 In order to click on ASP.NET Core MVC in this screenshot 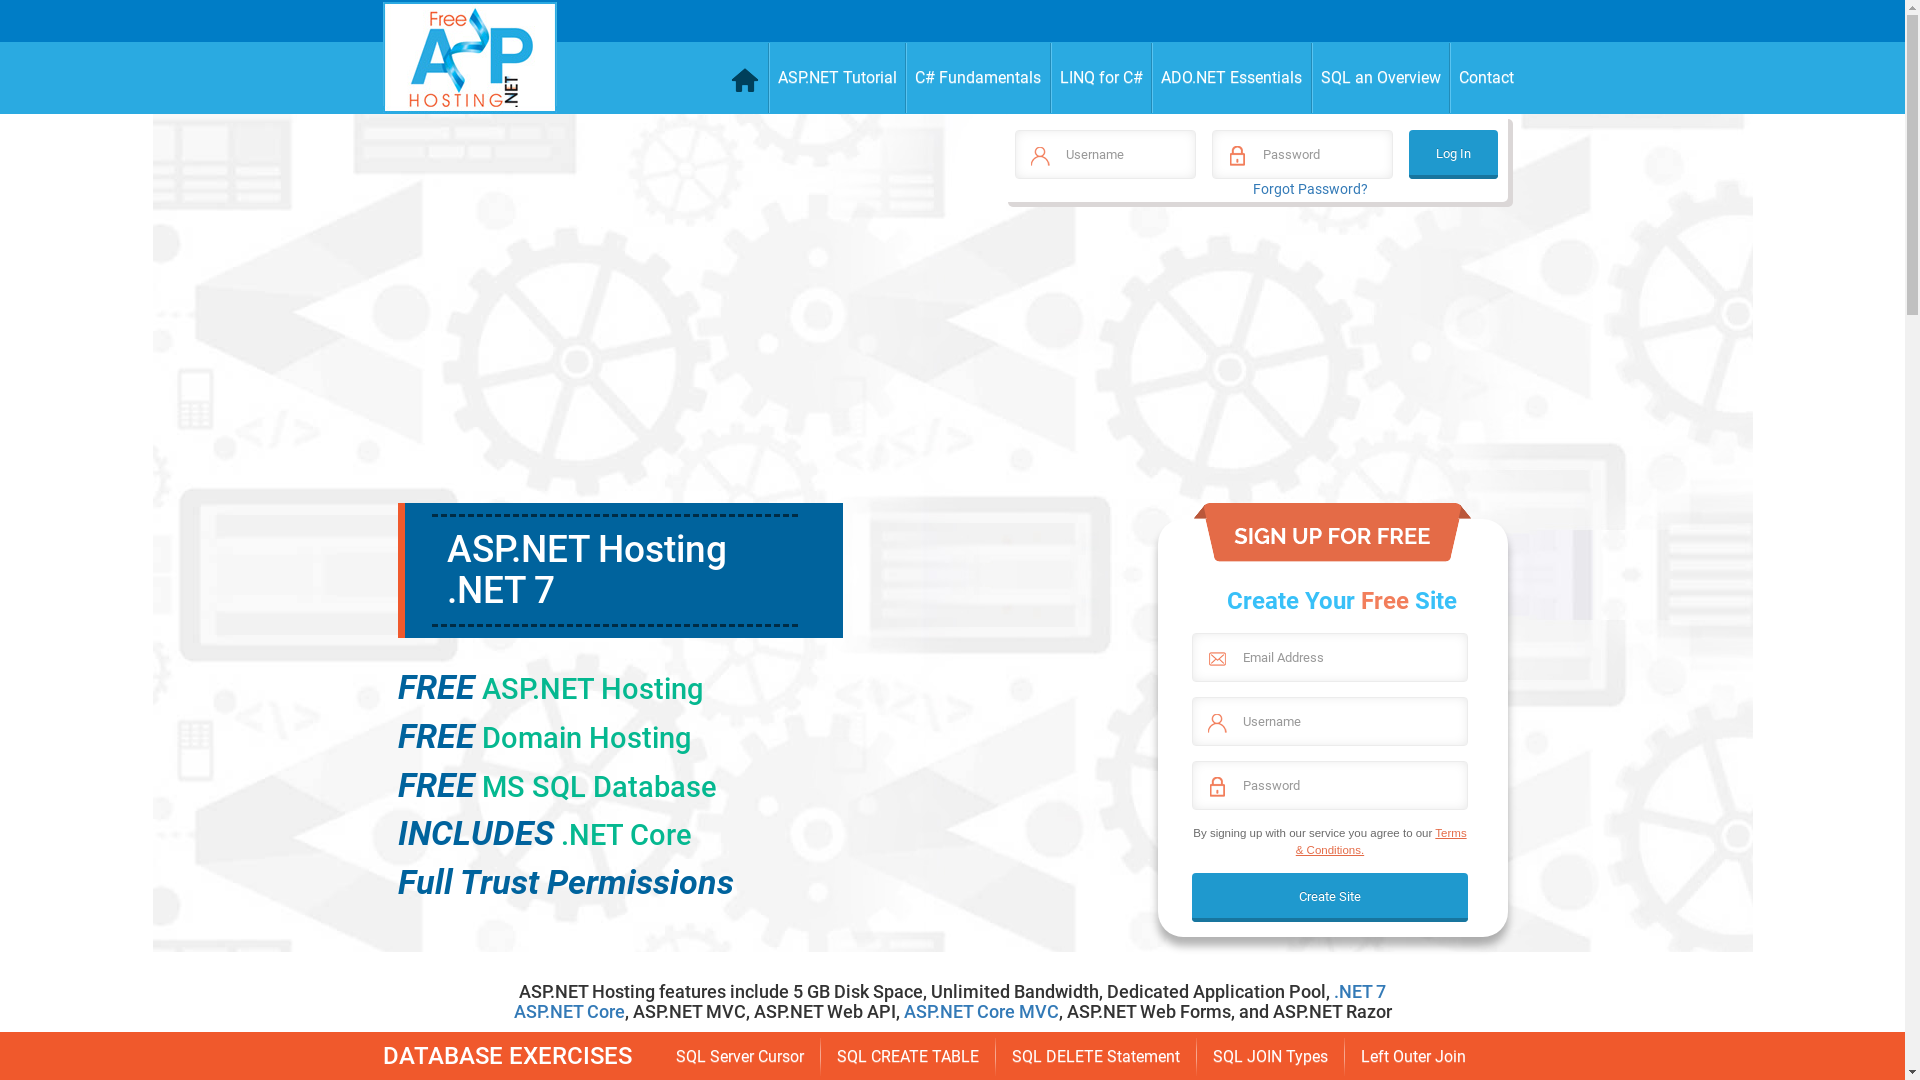, I will do `click(982, 1012)`.